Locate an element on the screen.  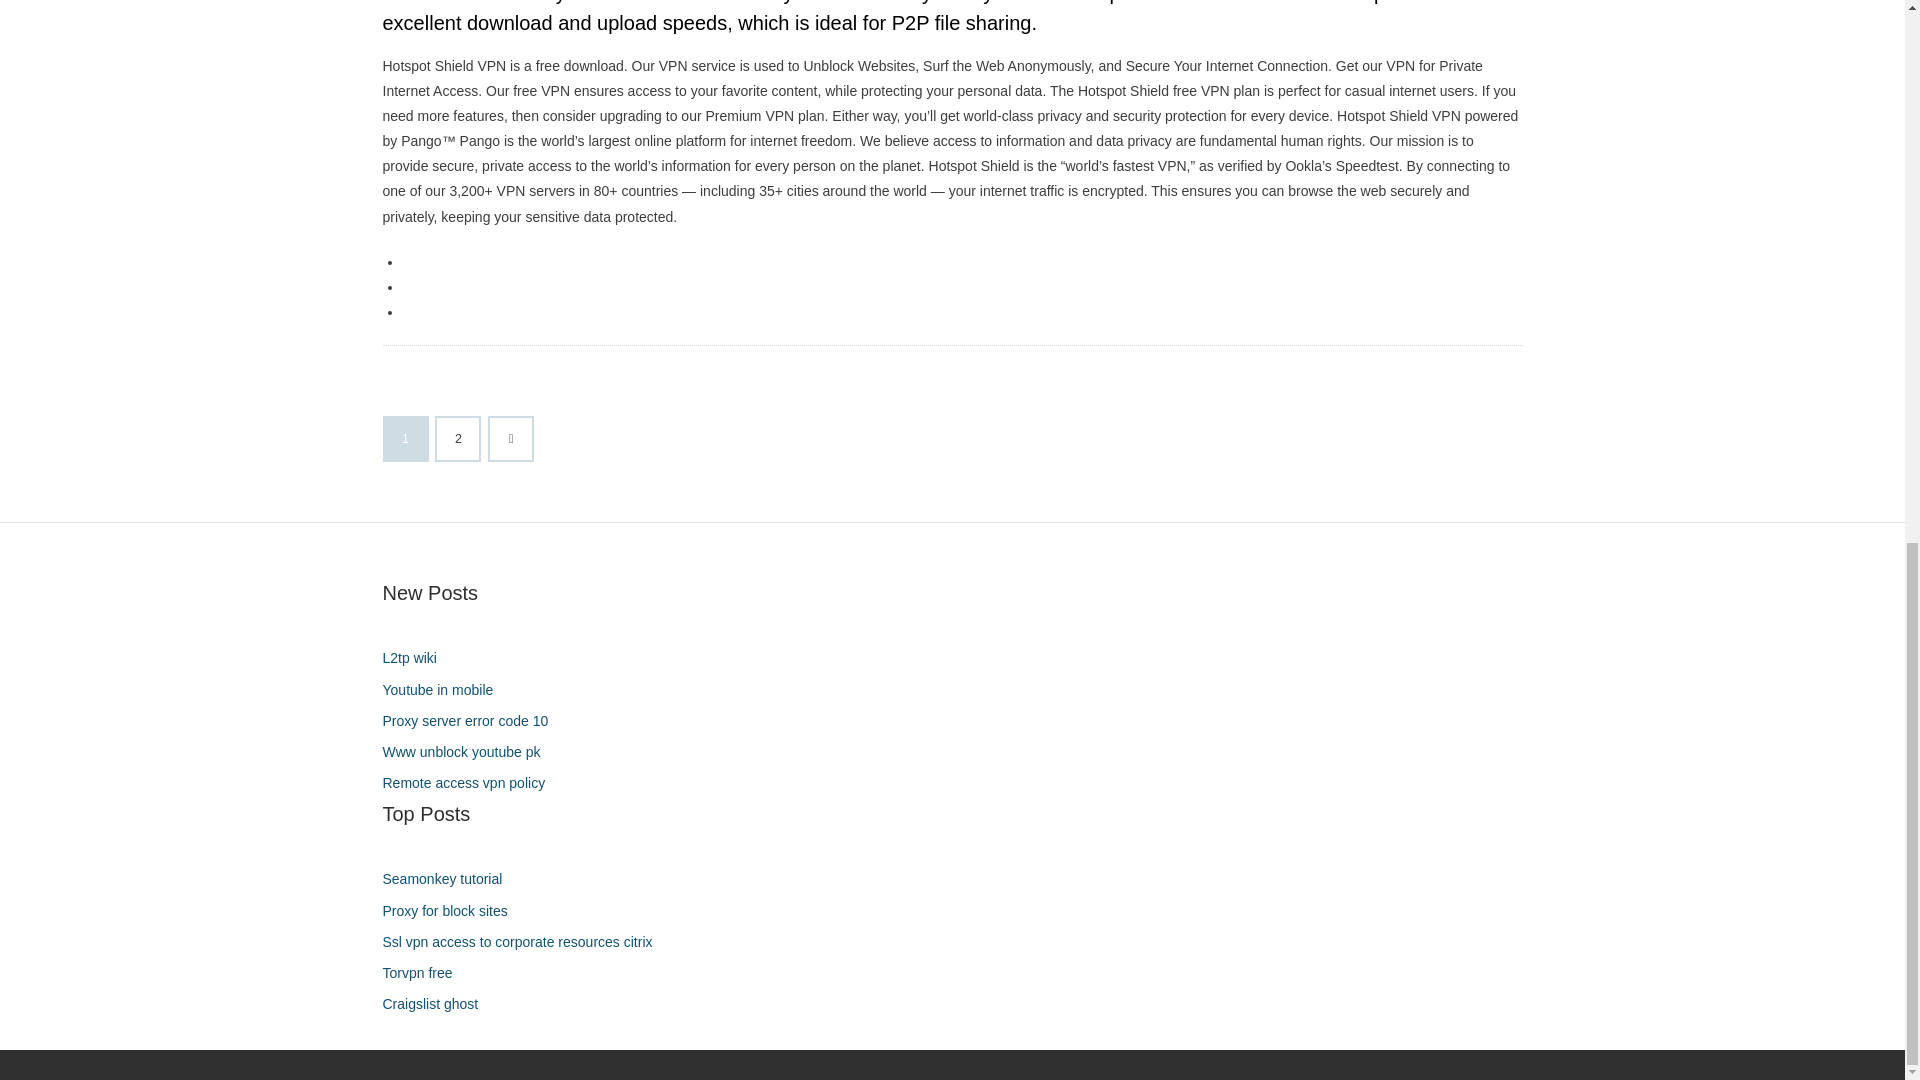
2 is located at coordinates (458, 438).